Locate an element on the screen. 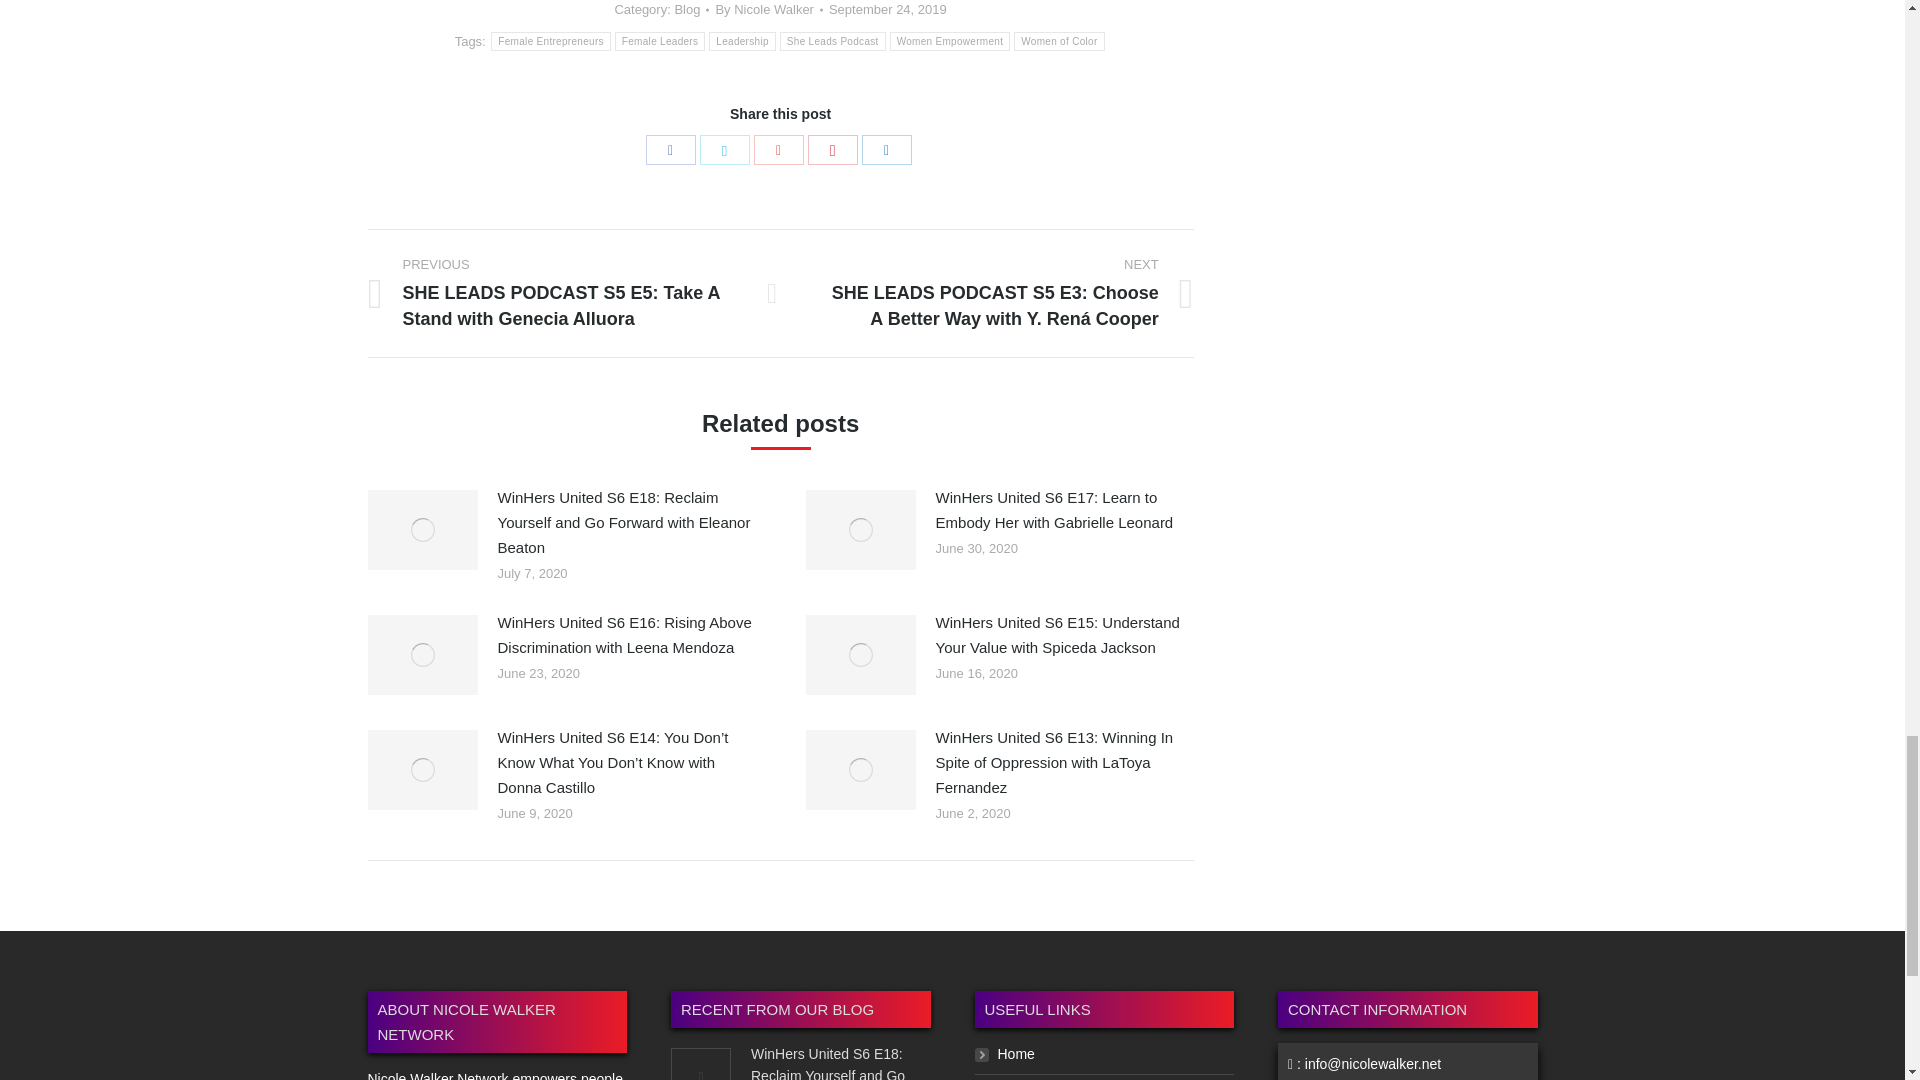  September 24, 2019 is located at coordinates (888, 10).